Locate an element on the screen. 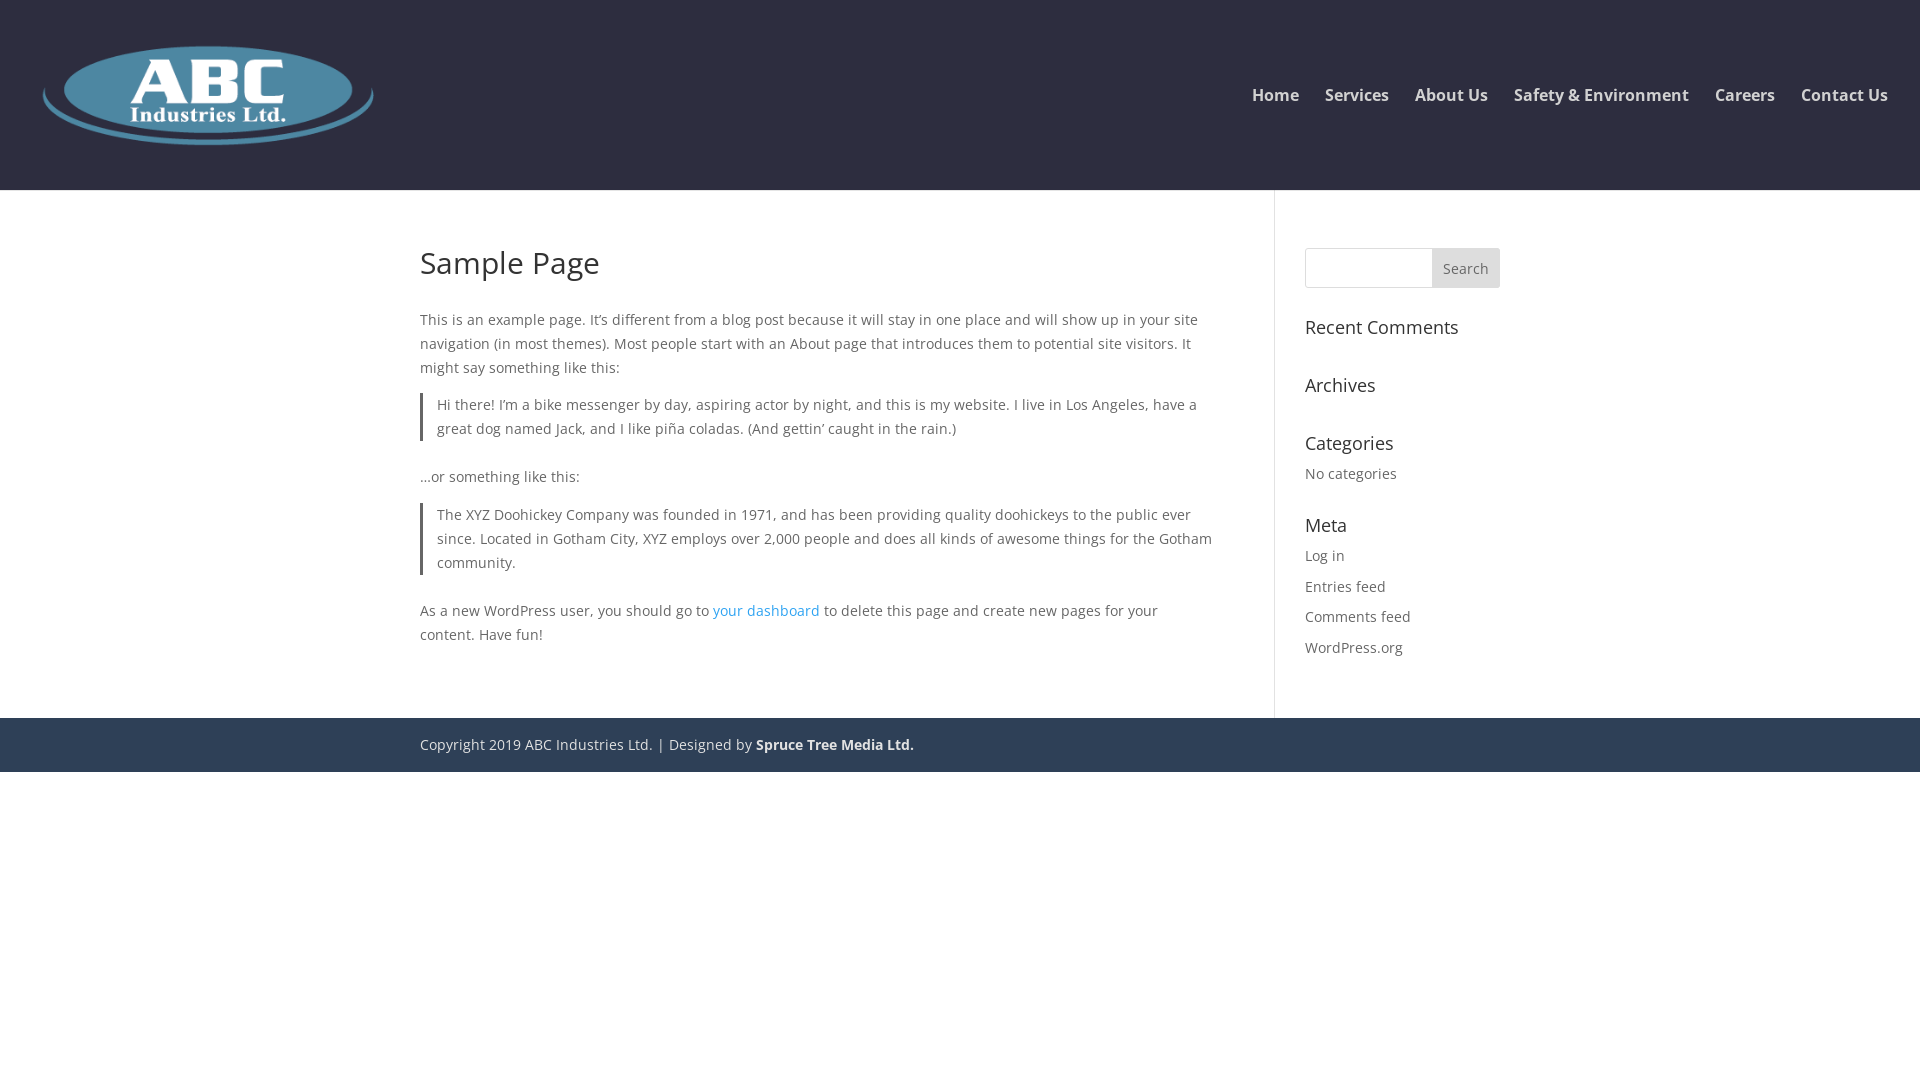 This screenshot has height=1080, width=1920. Careers is located at coordinates (1745, 139).